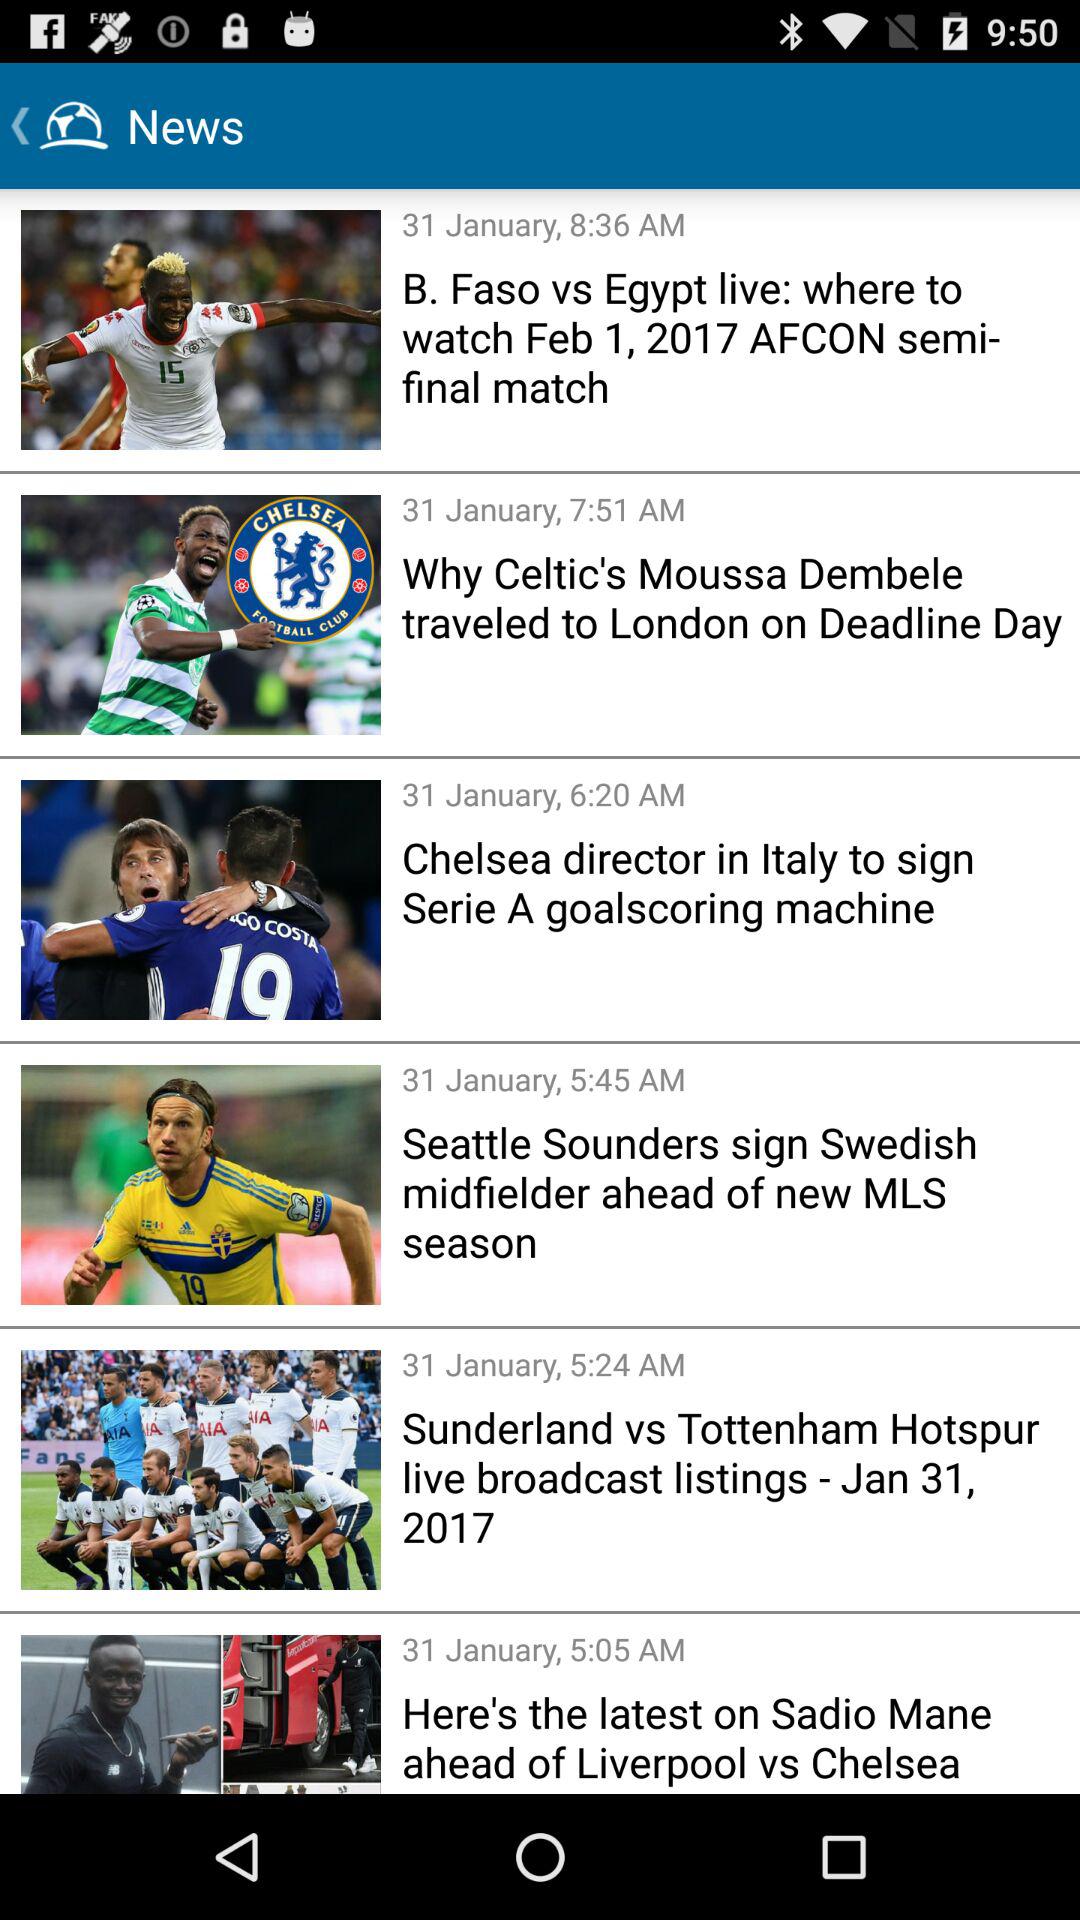 This screenshot has height=1920, width=1080. Describe the element at coordinates (734, 1476) in the screenshot. I see `swipe to sunderland vs tottenham icon` at that location.